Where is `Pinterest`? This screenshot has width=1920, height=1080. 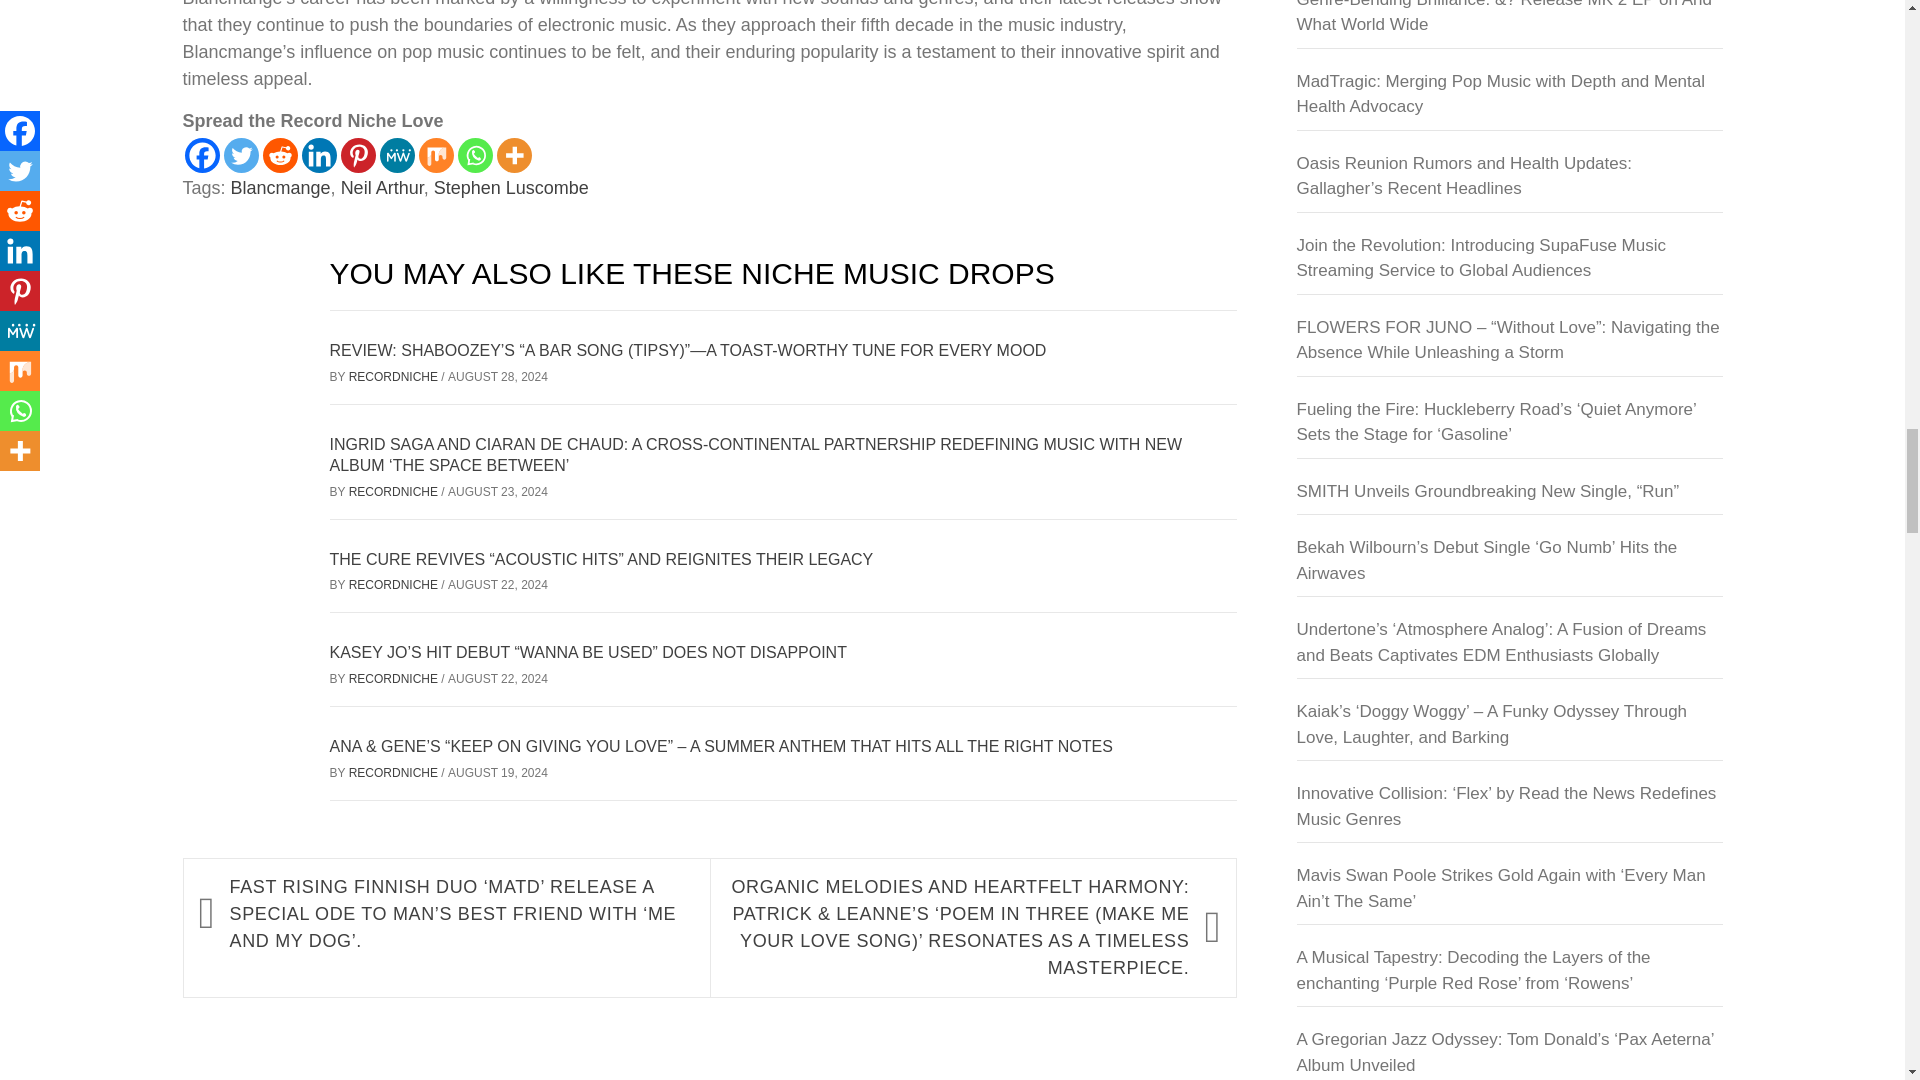 Pinterest is located at coordinates (356, 155).